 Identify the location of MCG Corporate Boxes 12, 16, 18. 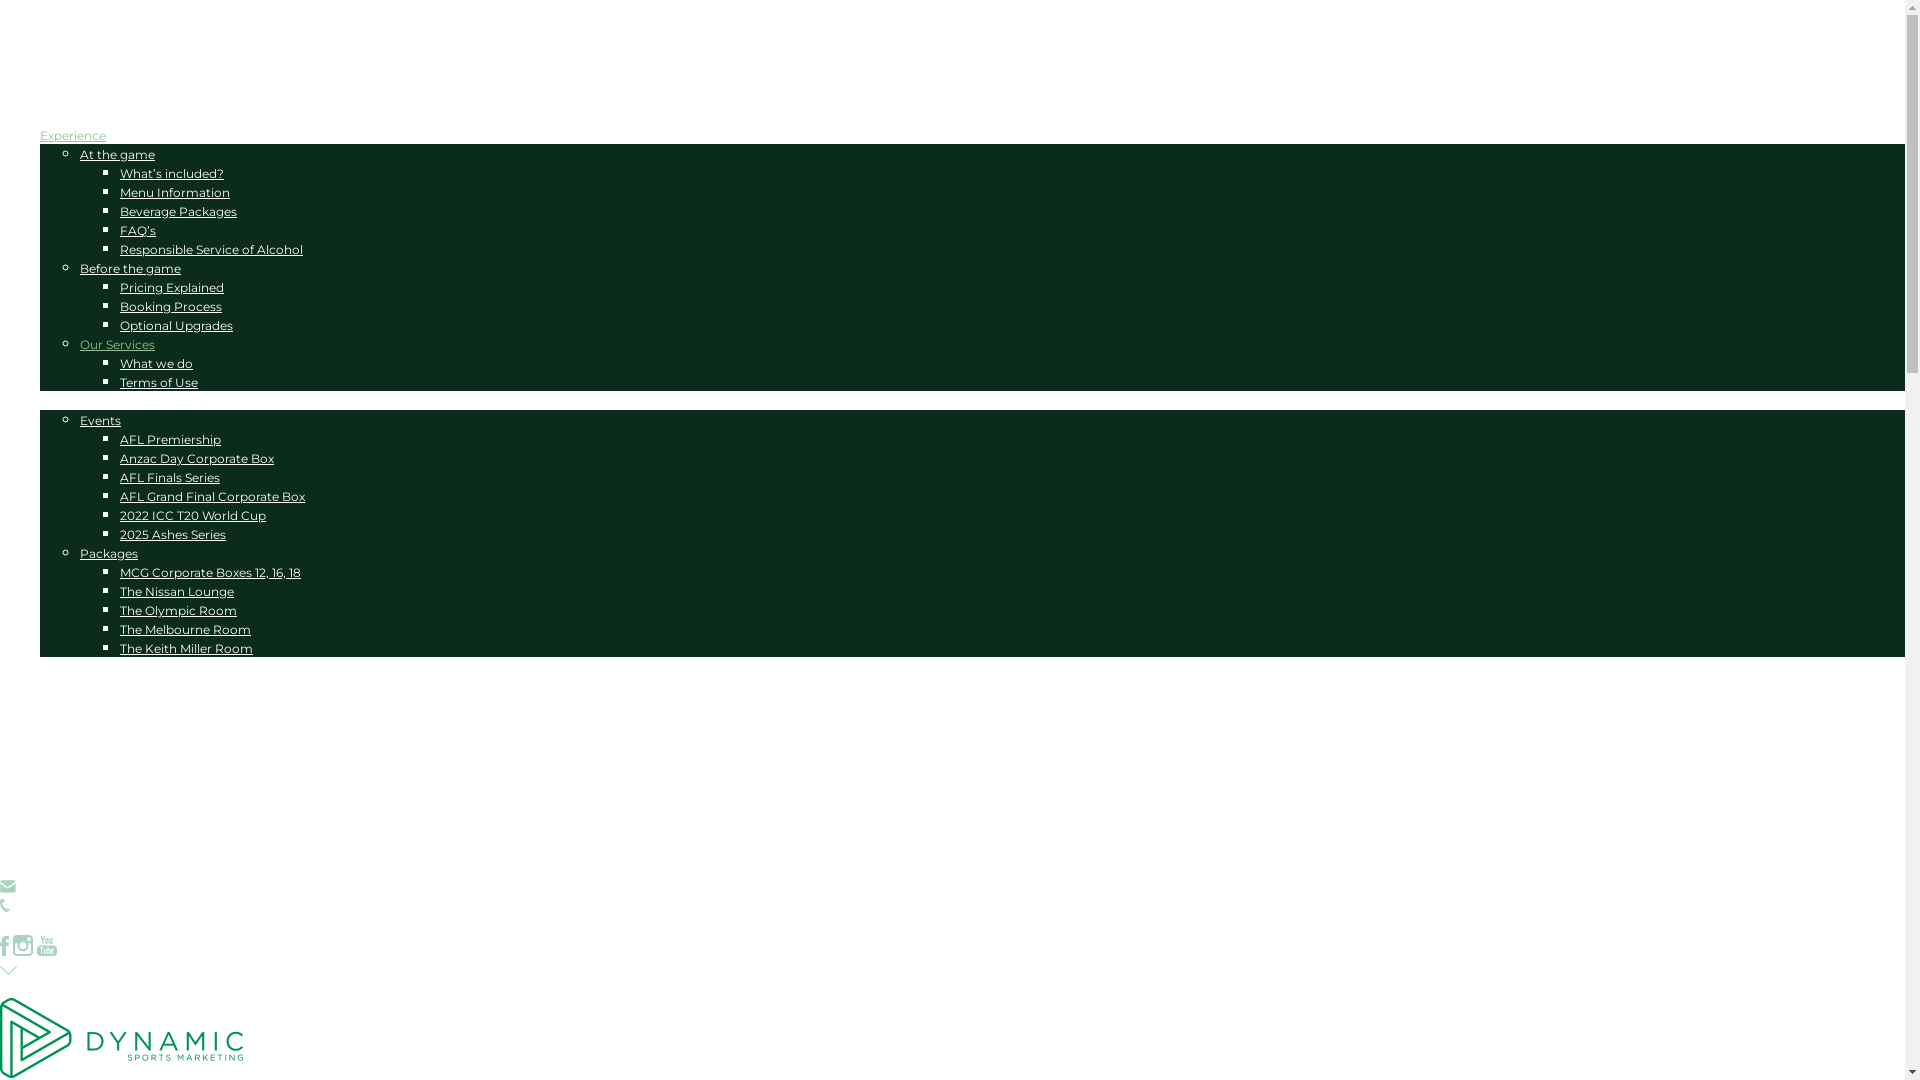
(210, 572).